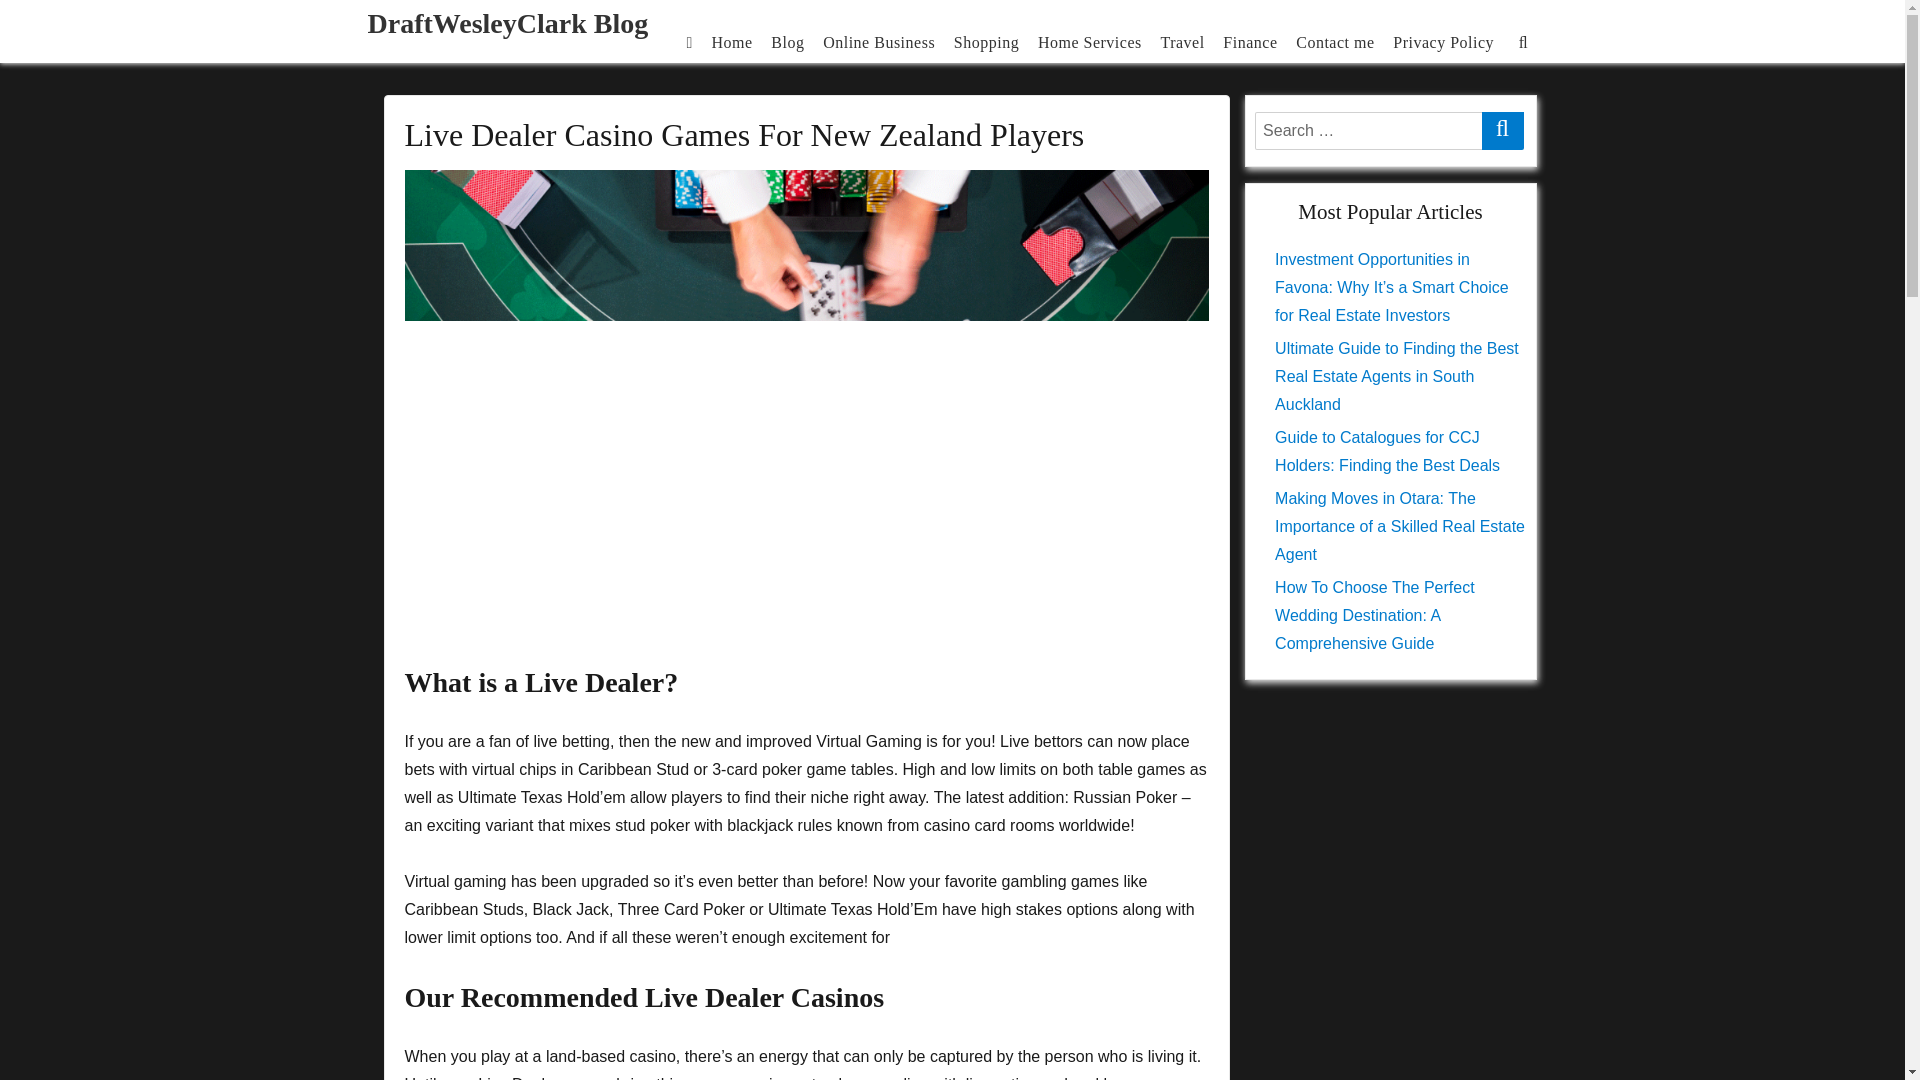 This screenshot has width=1920, height=1080. Describe the element at coordinates (1335, 41) in the screenshot. I see `Contact me` at that location.